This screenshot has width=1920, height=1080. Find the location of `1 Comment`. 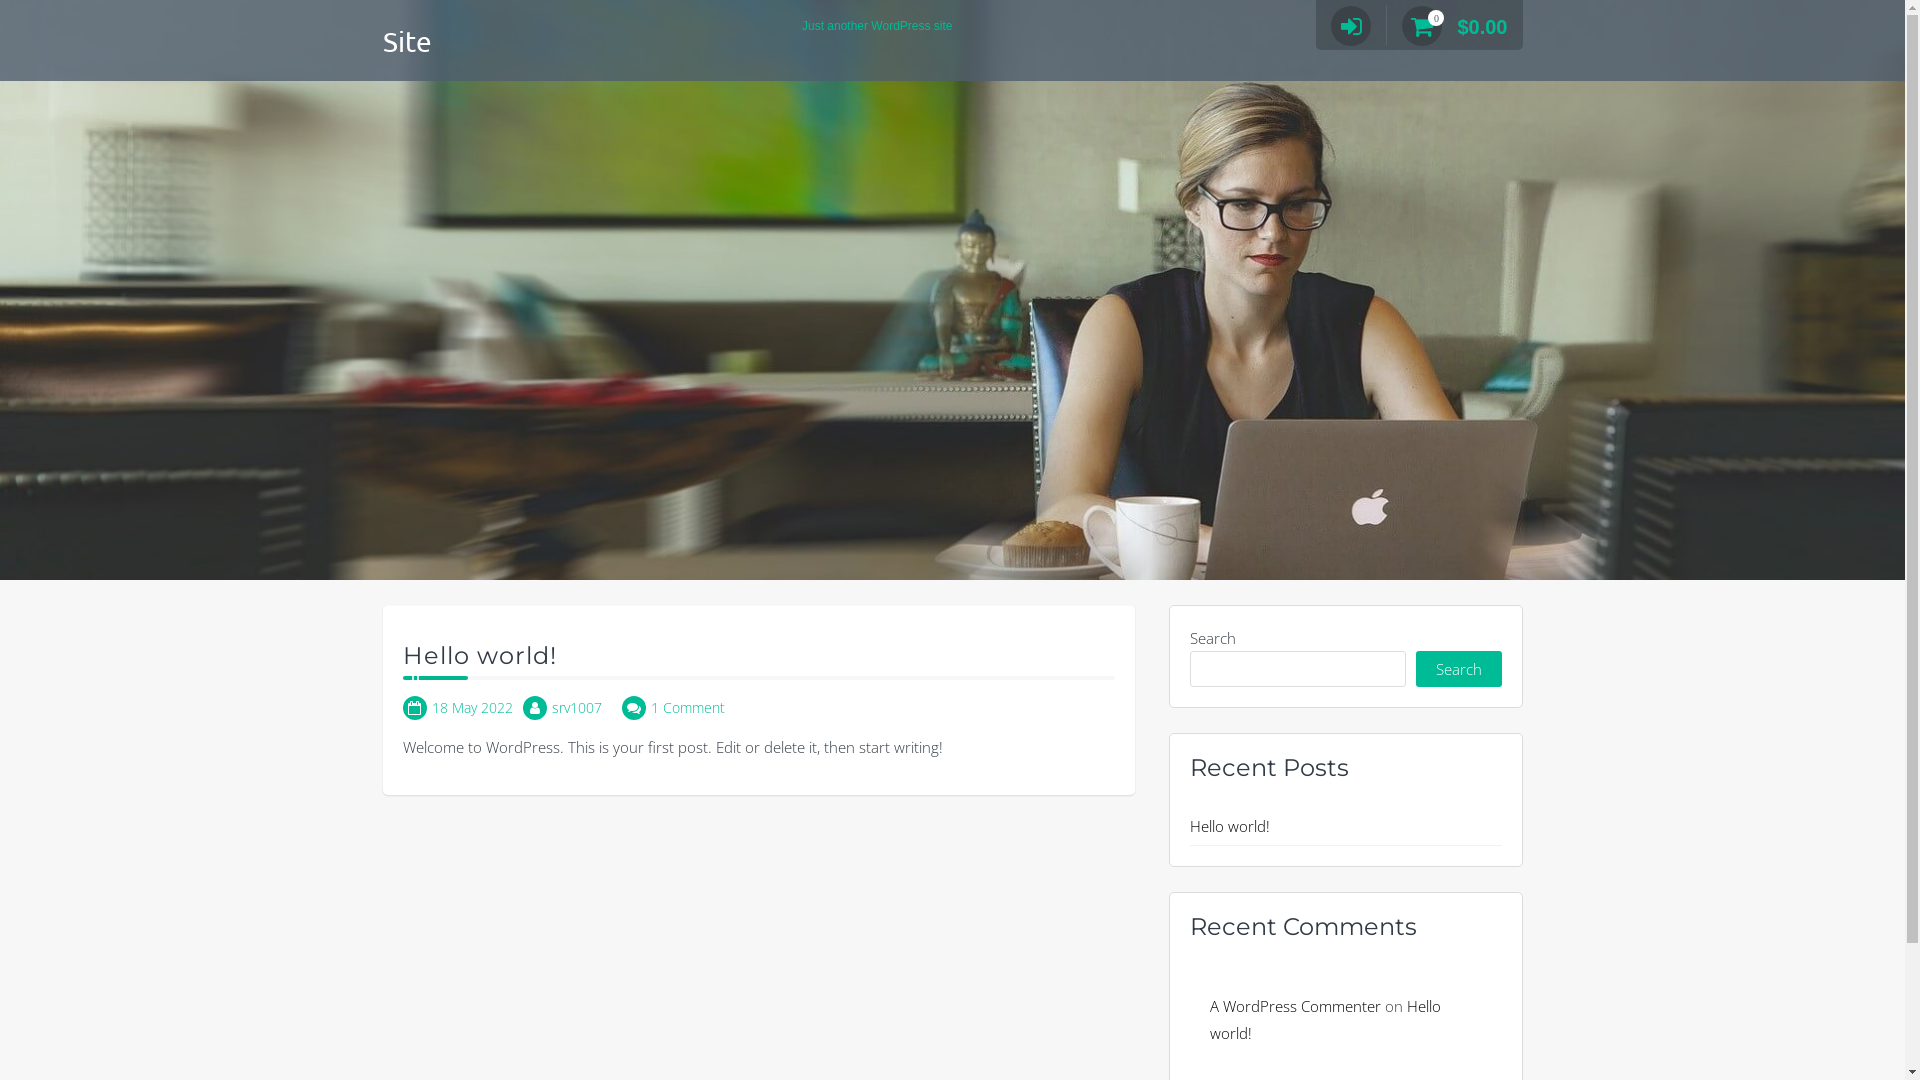

1 Comment is located at coordinates (687, 708).